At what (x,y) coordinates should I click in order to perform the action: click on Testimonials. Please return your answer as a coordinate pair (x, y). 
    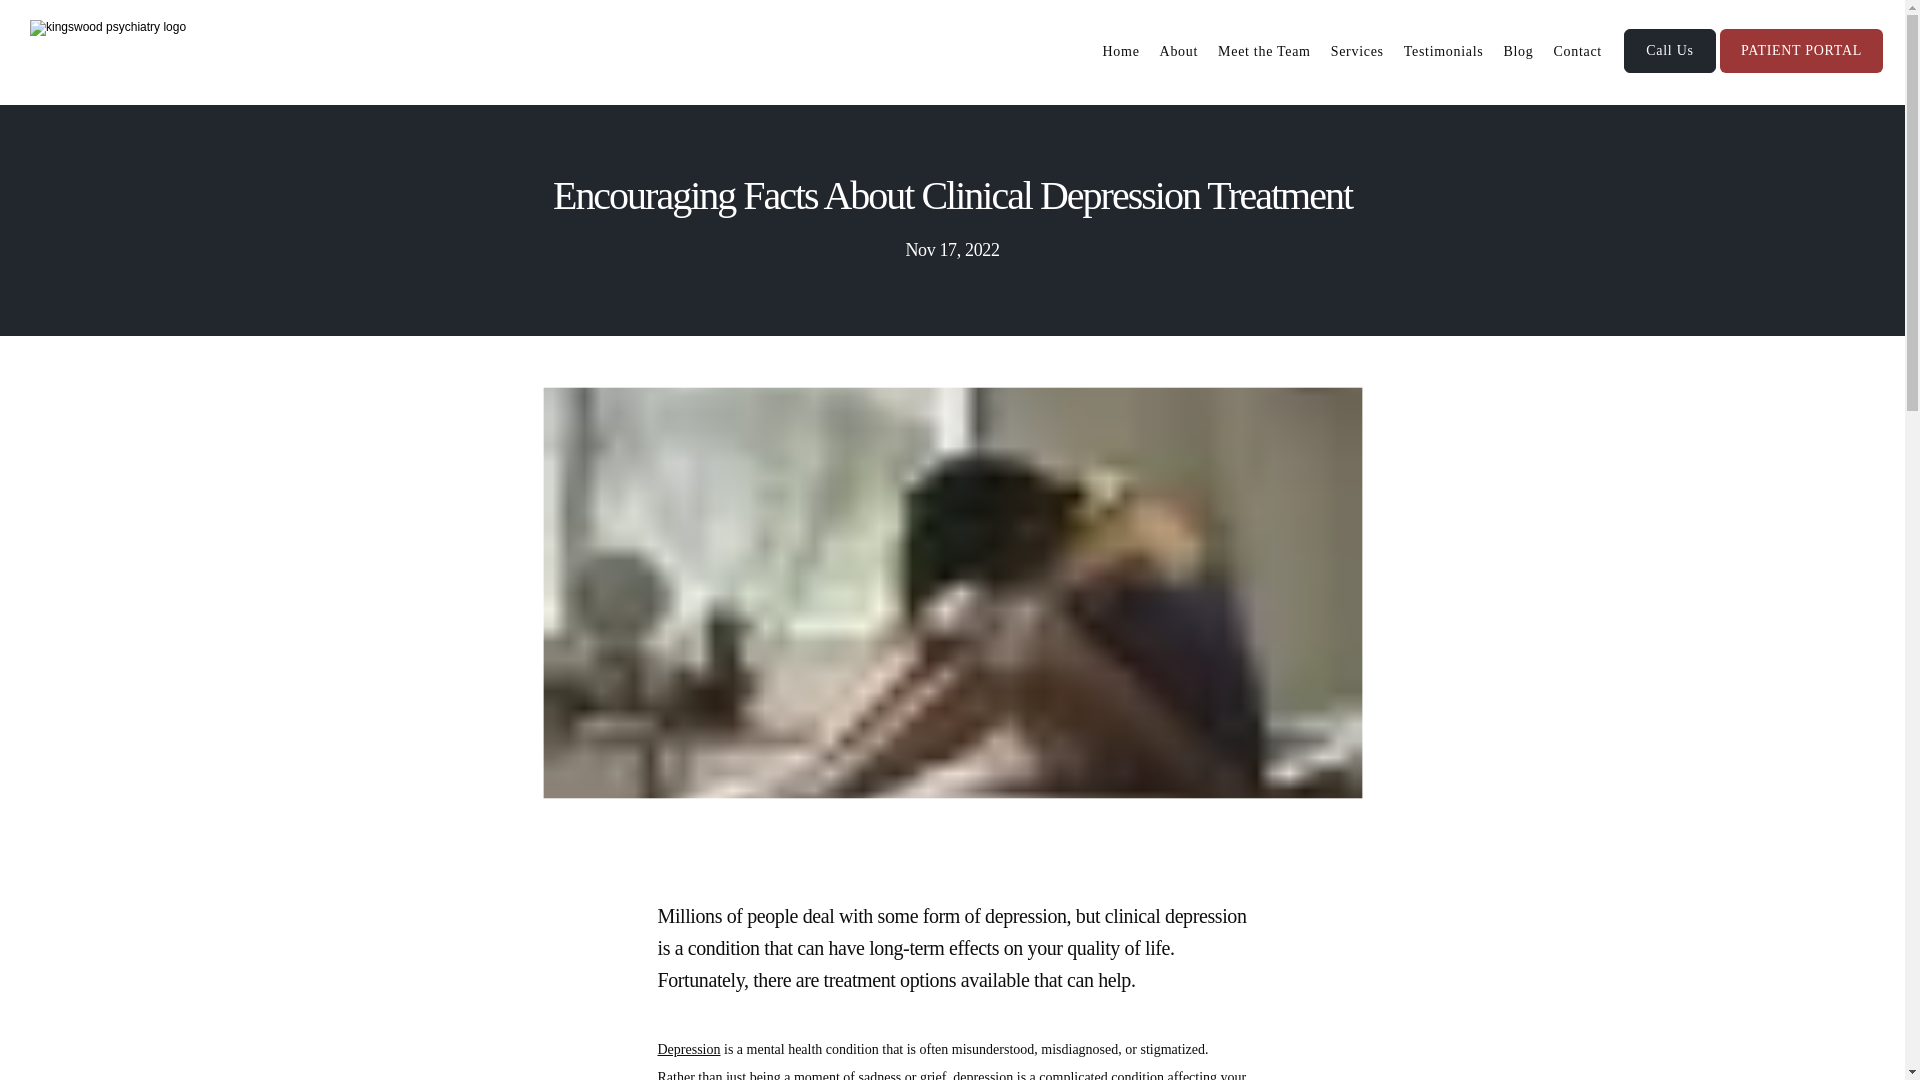
    Looking at the image, I should click on (1444, 52).